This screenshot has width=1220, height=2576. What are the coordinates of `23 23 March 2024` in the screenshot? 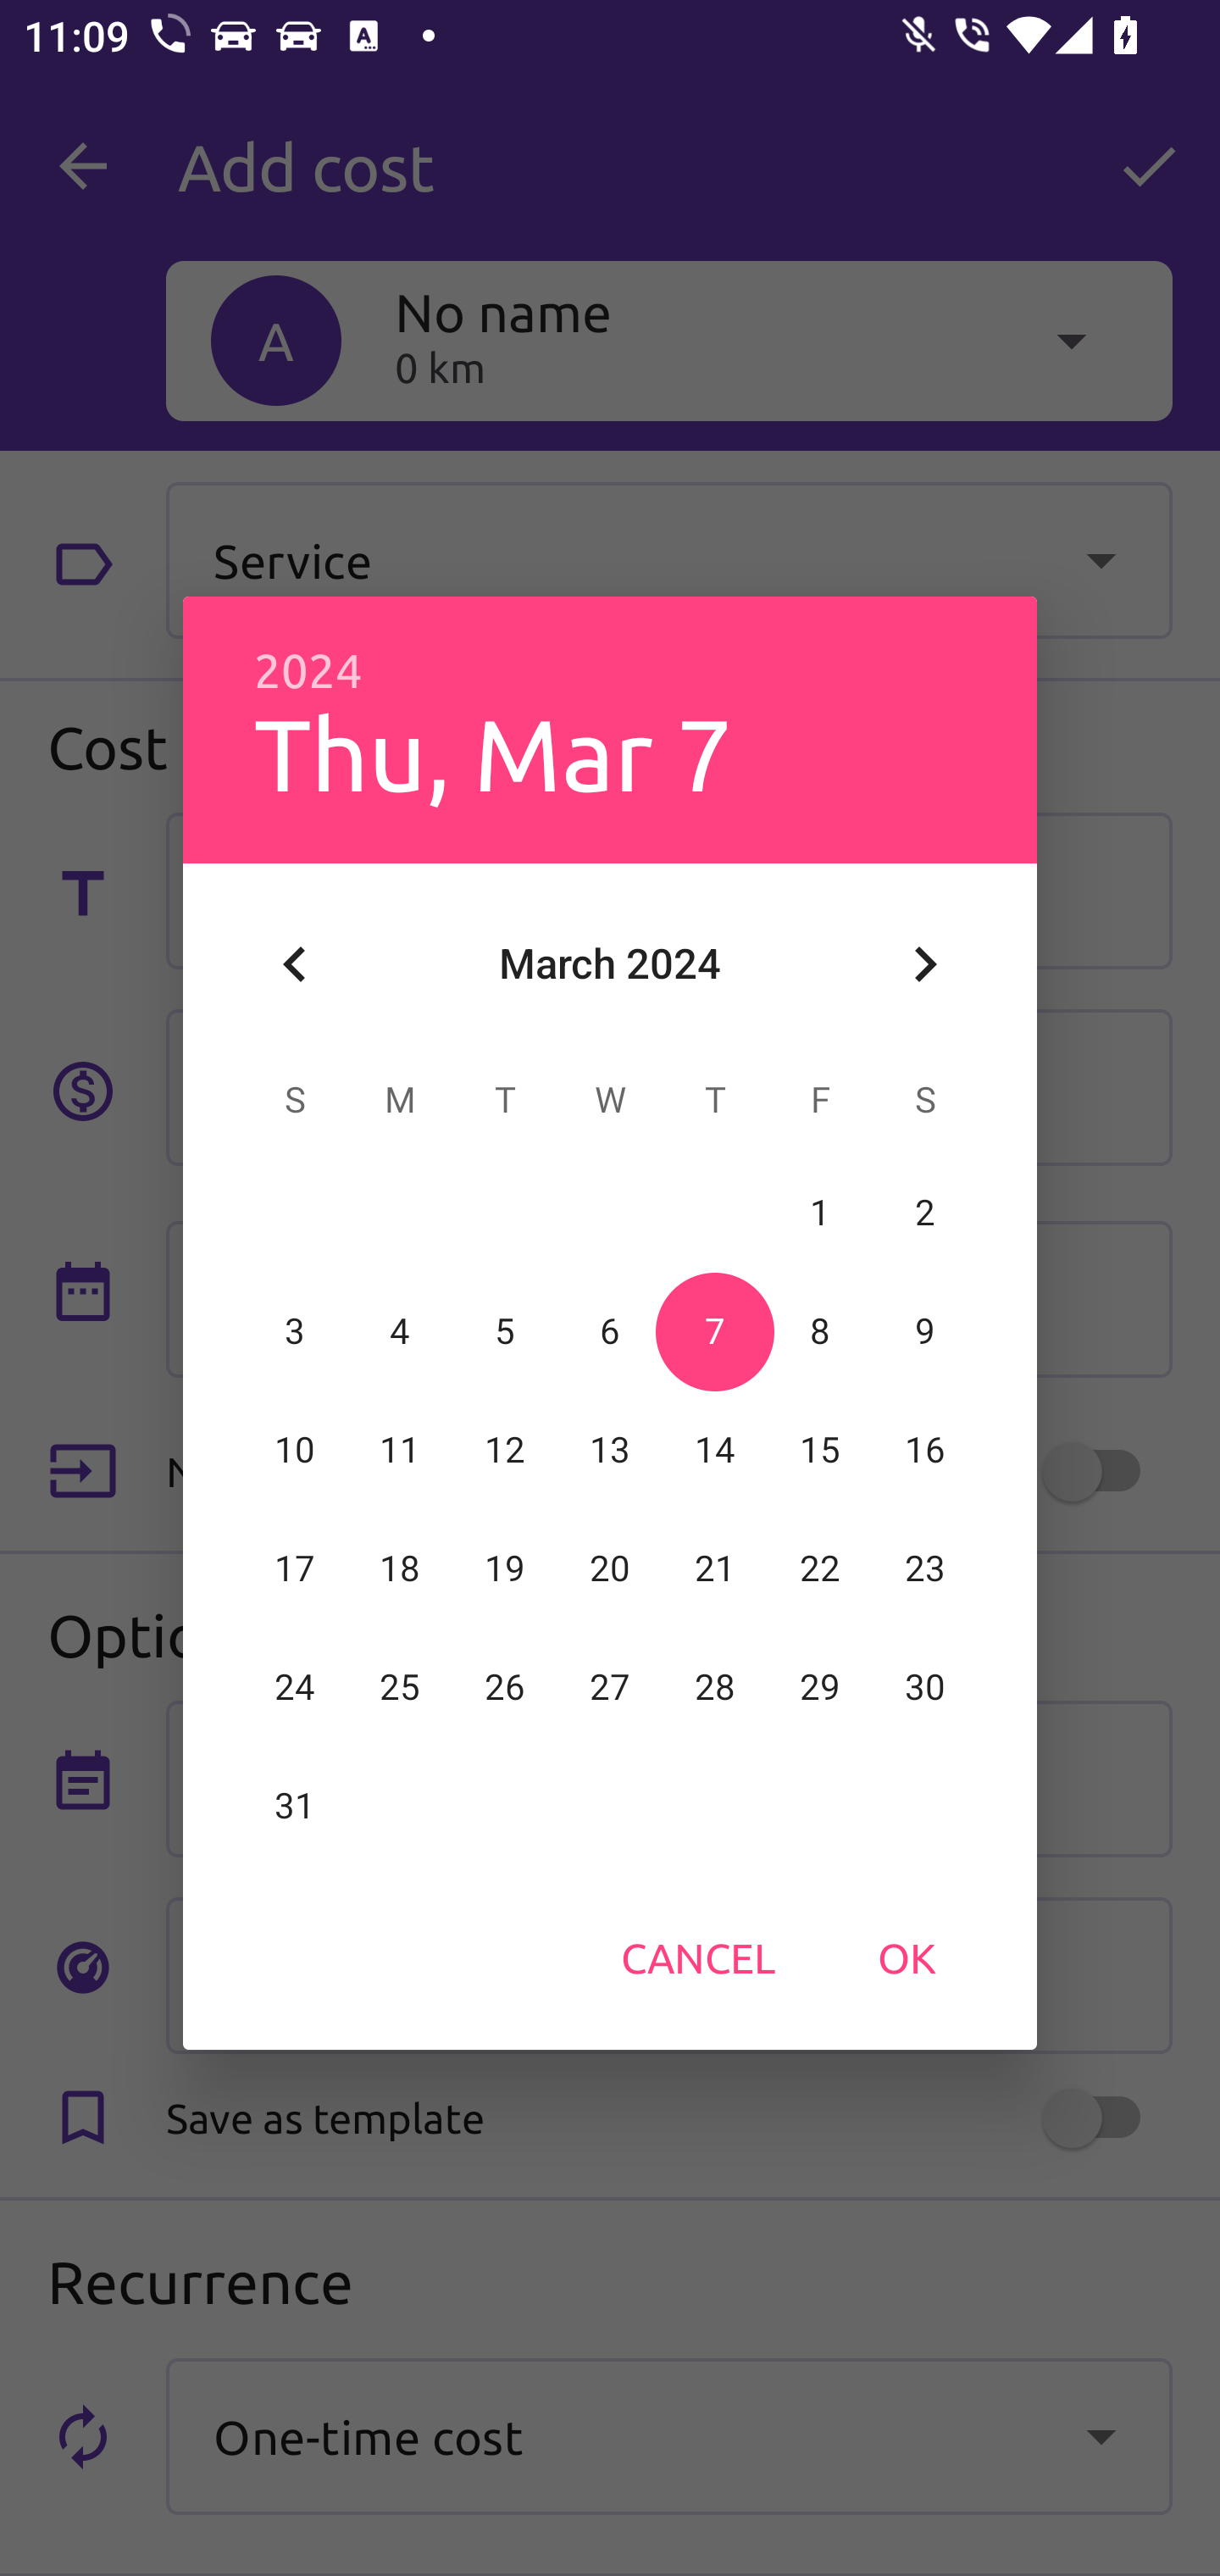 It's located at (924, 1568).